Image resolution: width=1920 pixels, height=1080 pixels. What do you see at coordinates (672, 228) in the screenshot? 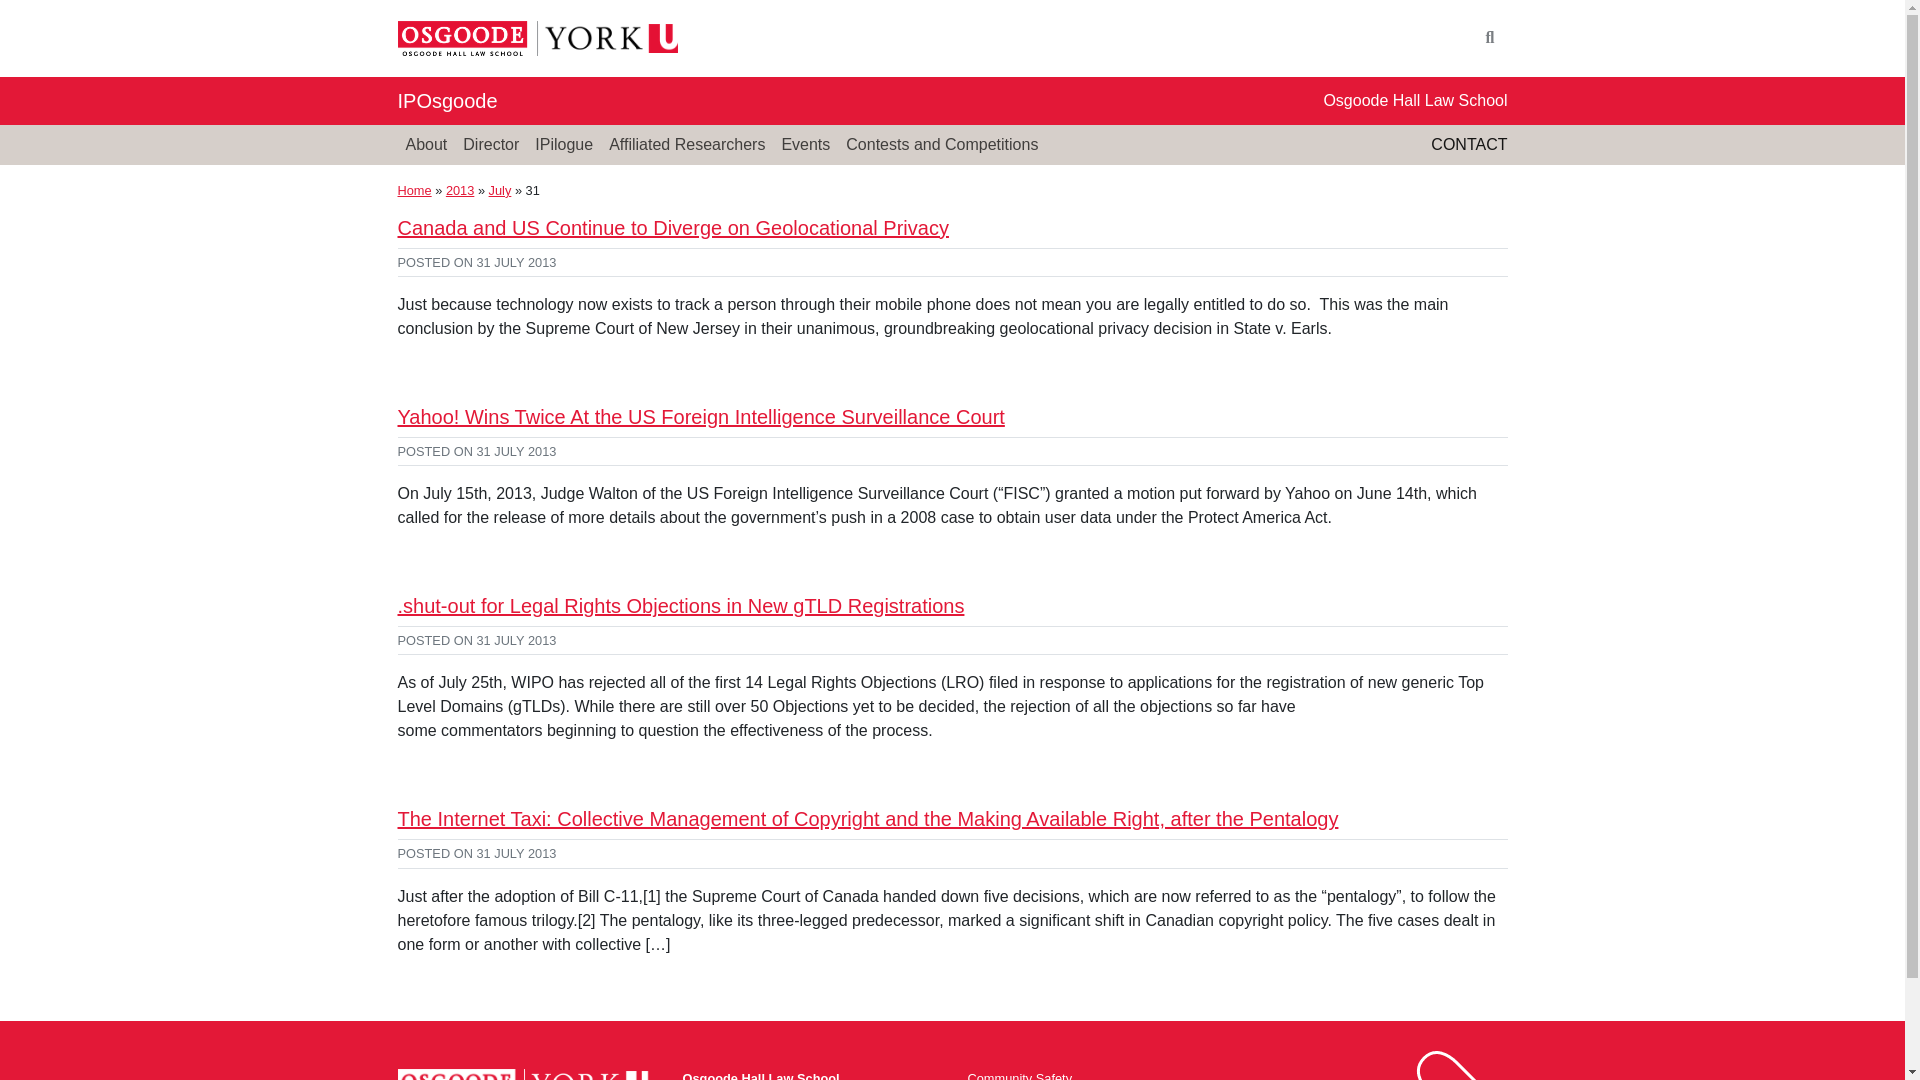
I see `Canada and US Continue to Diverge on Geolocational Privacy` at bounding box center [672, 228].